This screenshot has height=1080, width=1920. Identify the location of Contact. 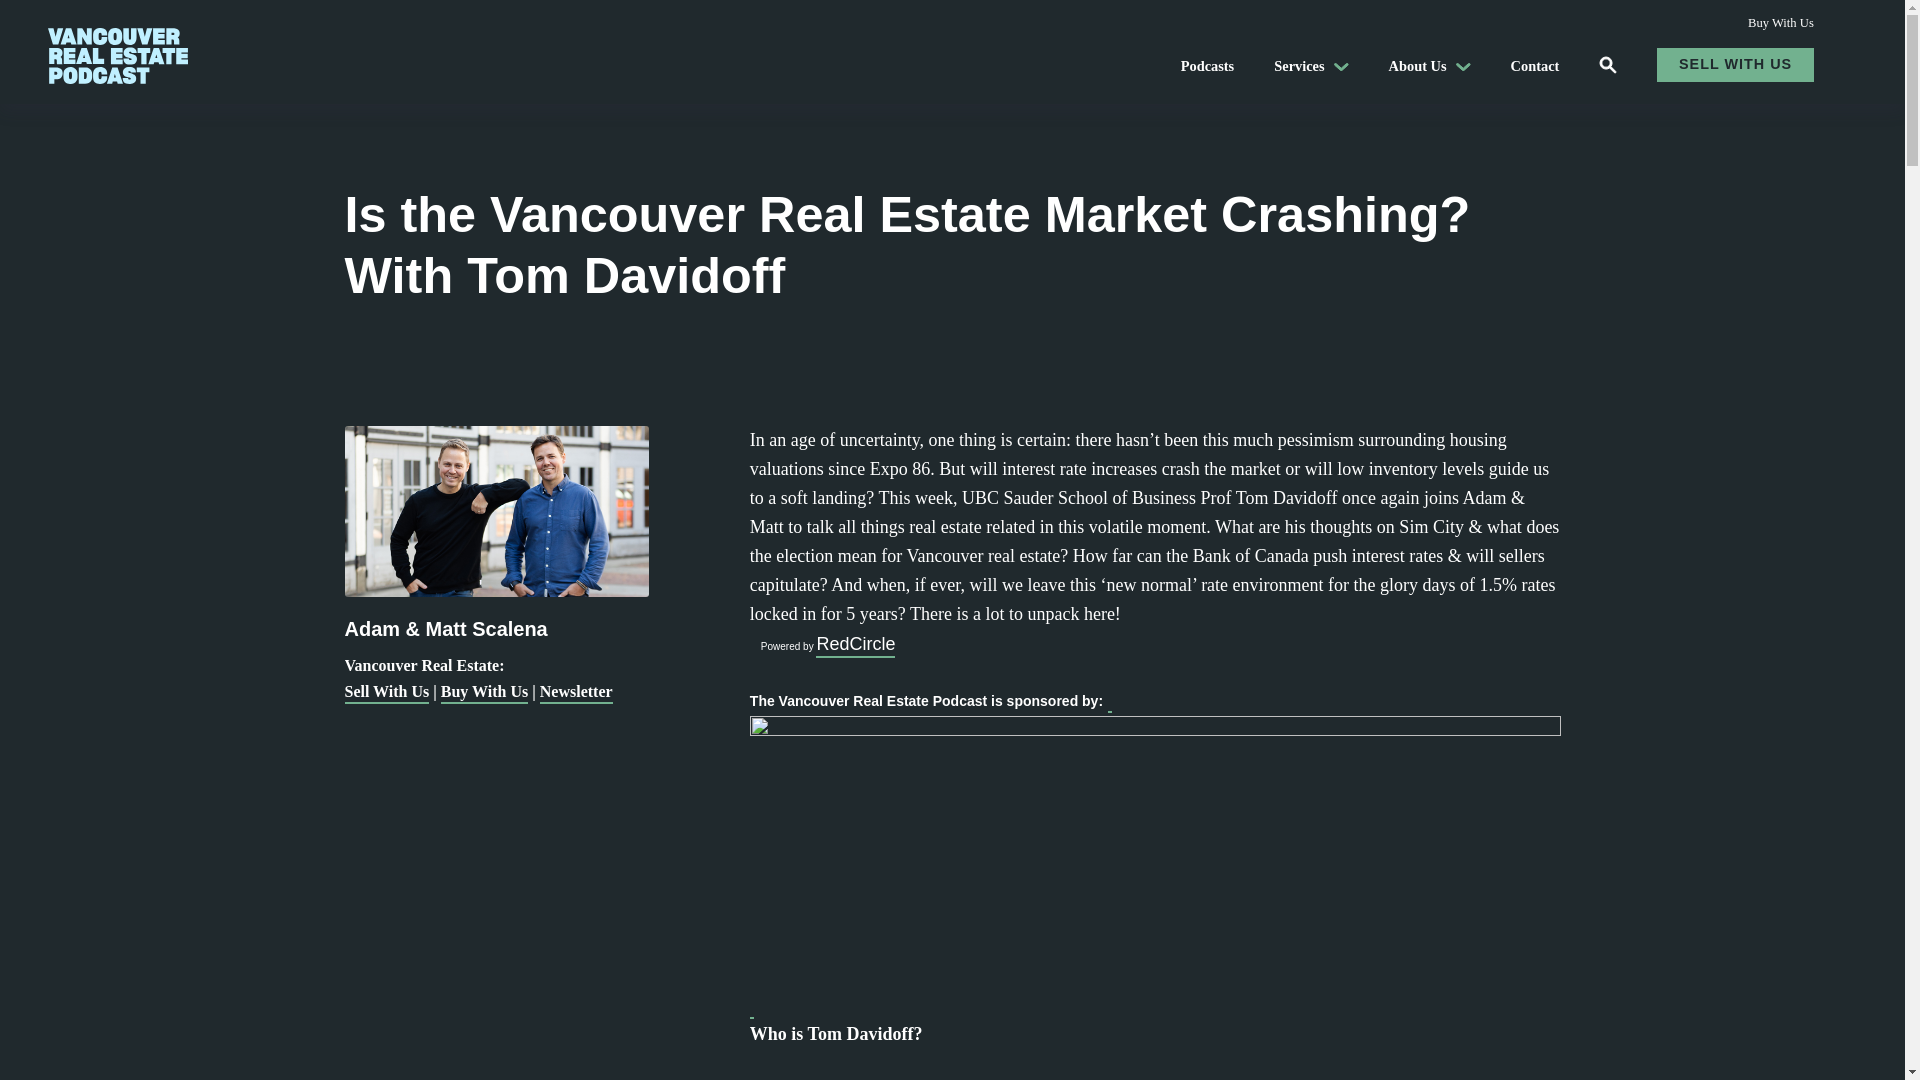
(1535, 66).